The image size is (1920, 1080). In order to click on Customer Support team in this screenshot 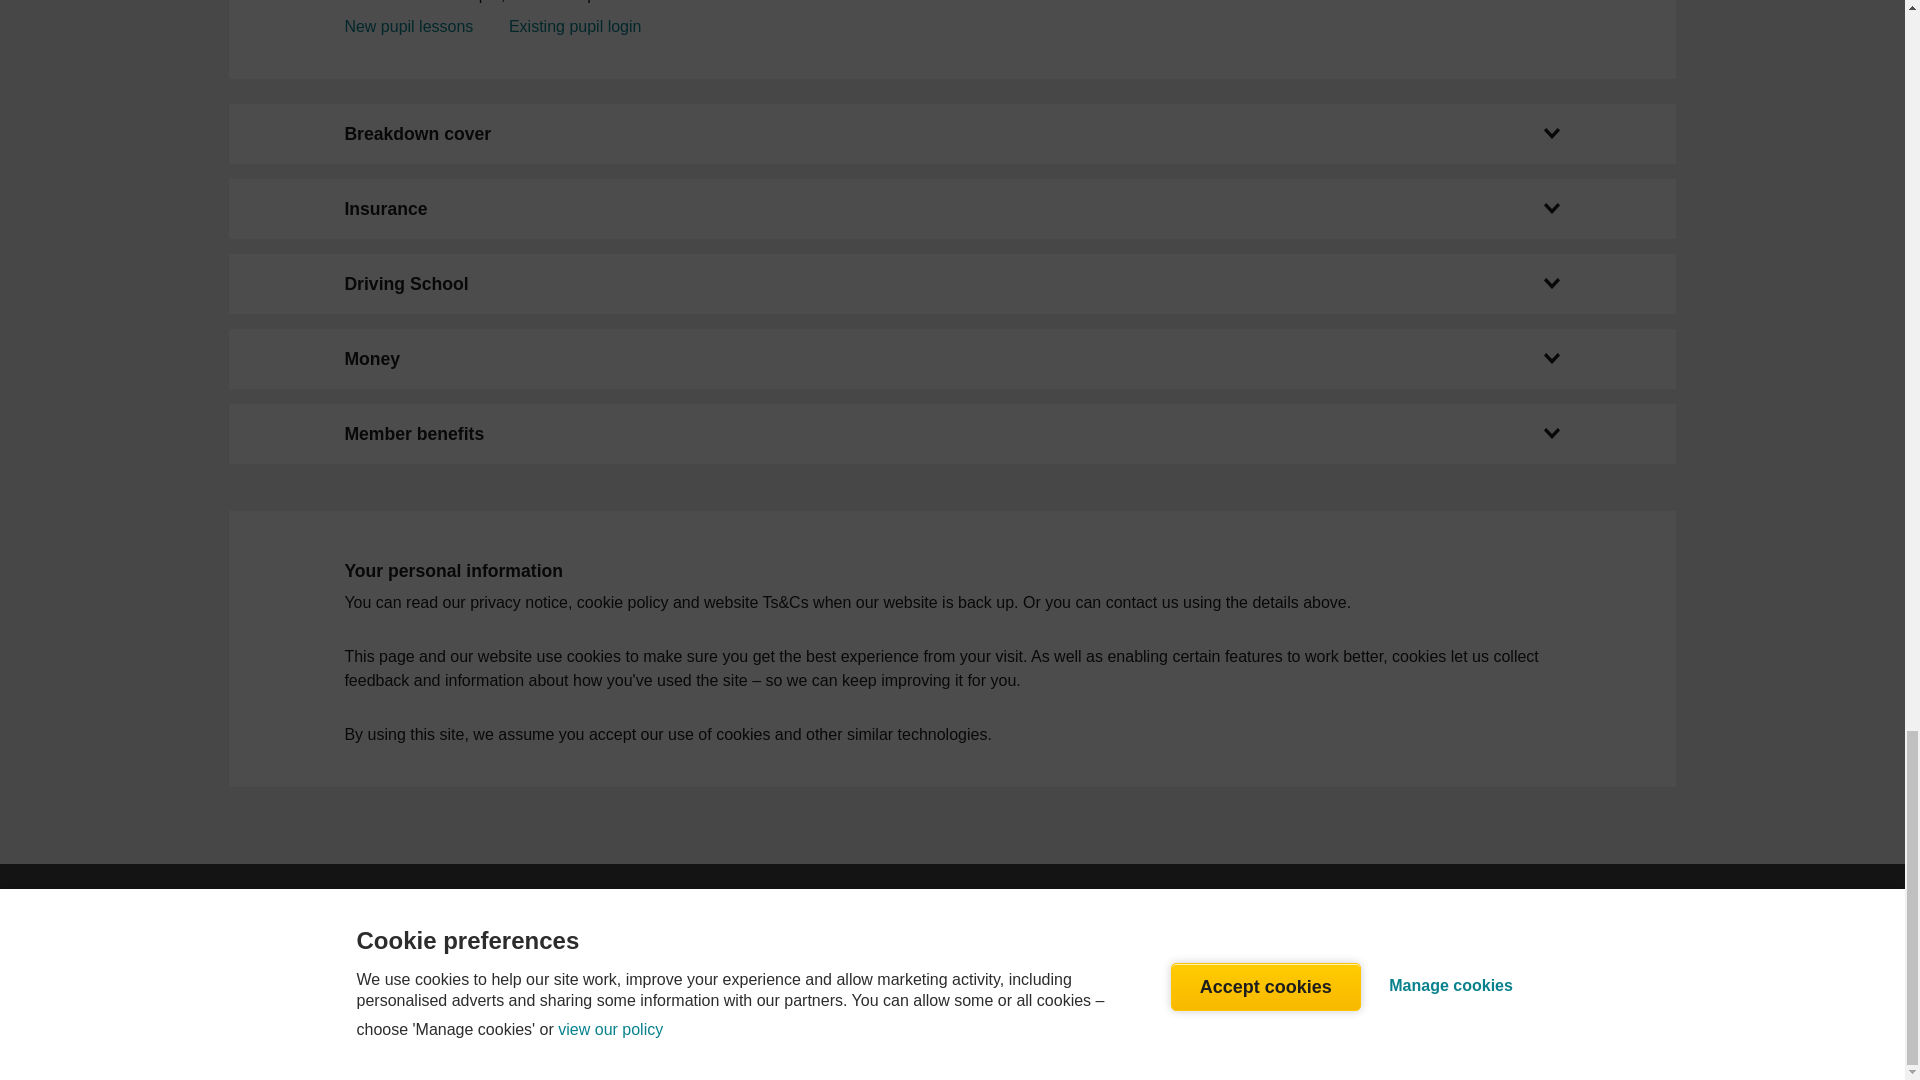, I will do `click(1036, 962)`.